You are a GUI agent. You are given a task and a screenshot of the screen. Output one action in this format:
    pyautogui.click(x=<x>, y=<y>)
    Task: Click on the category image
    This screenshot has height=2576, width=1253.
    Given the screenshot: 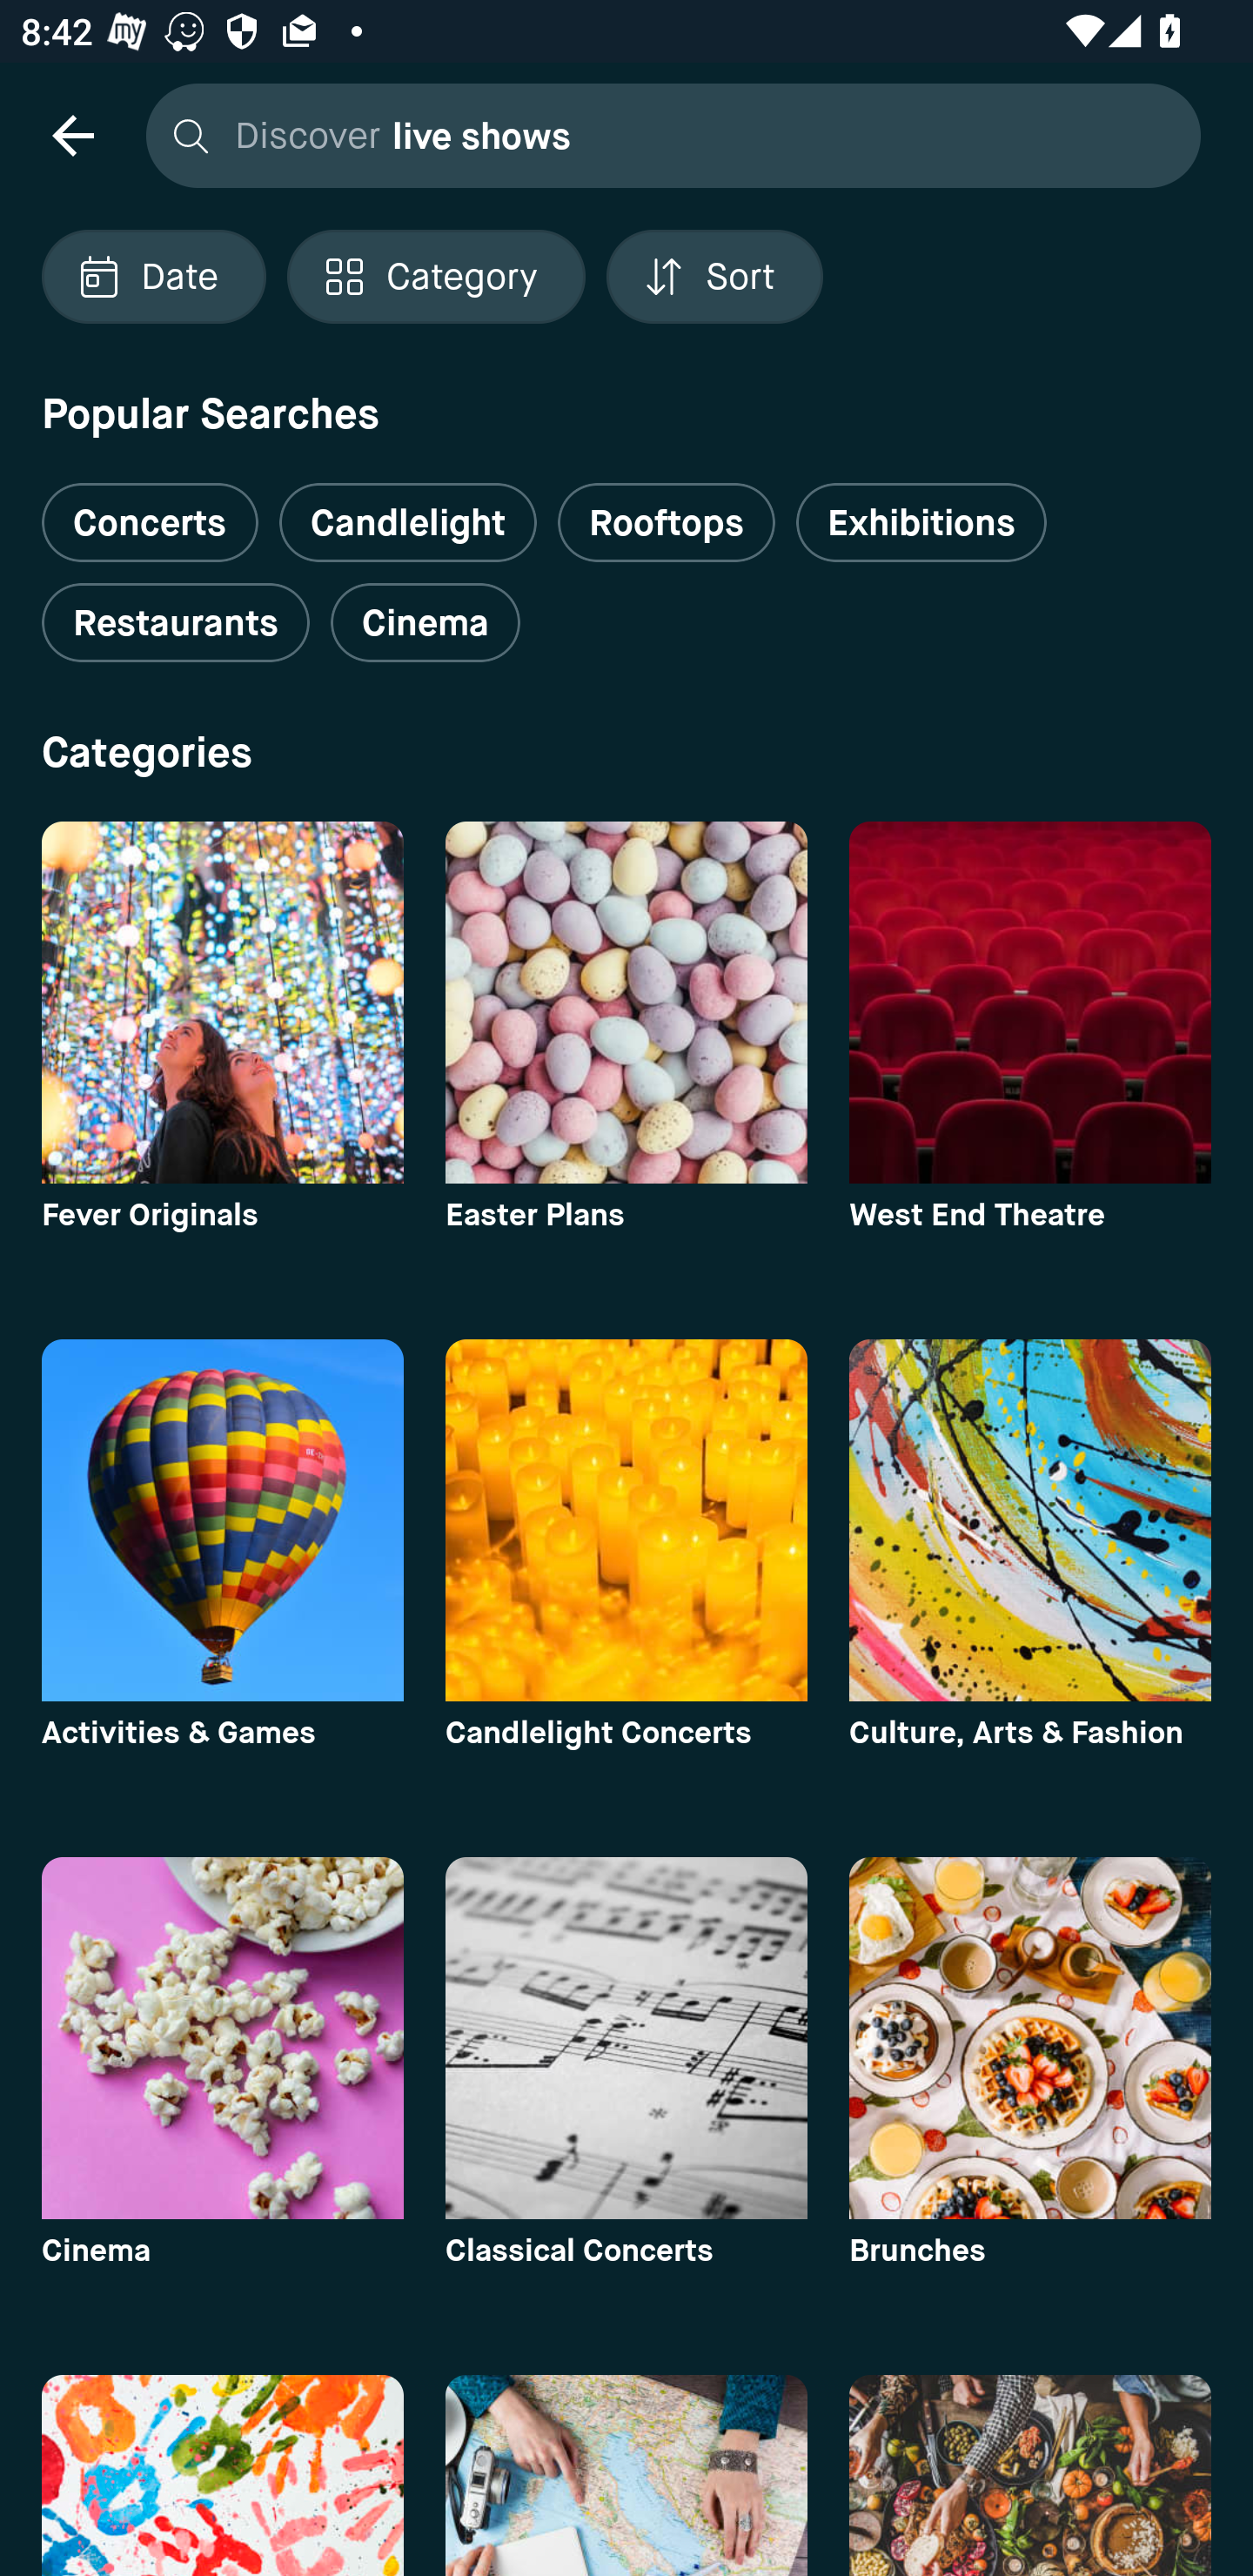 What is the action you would take?
    pyautogui.click(x=222, y=1519)
    